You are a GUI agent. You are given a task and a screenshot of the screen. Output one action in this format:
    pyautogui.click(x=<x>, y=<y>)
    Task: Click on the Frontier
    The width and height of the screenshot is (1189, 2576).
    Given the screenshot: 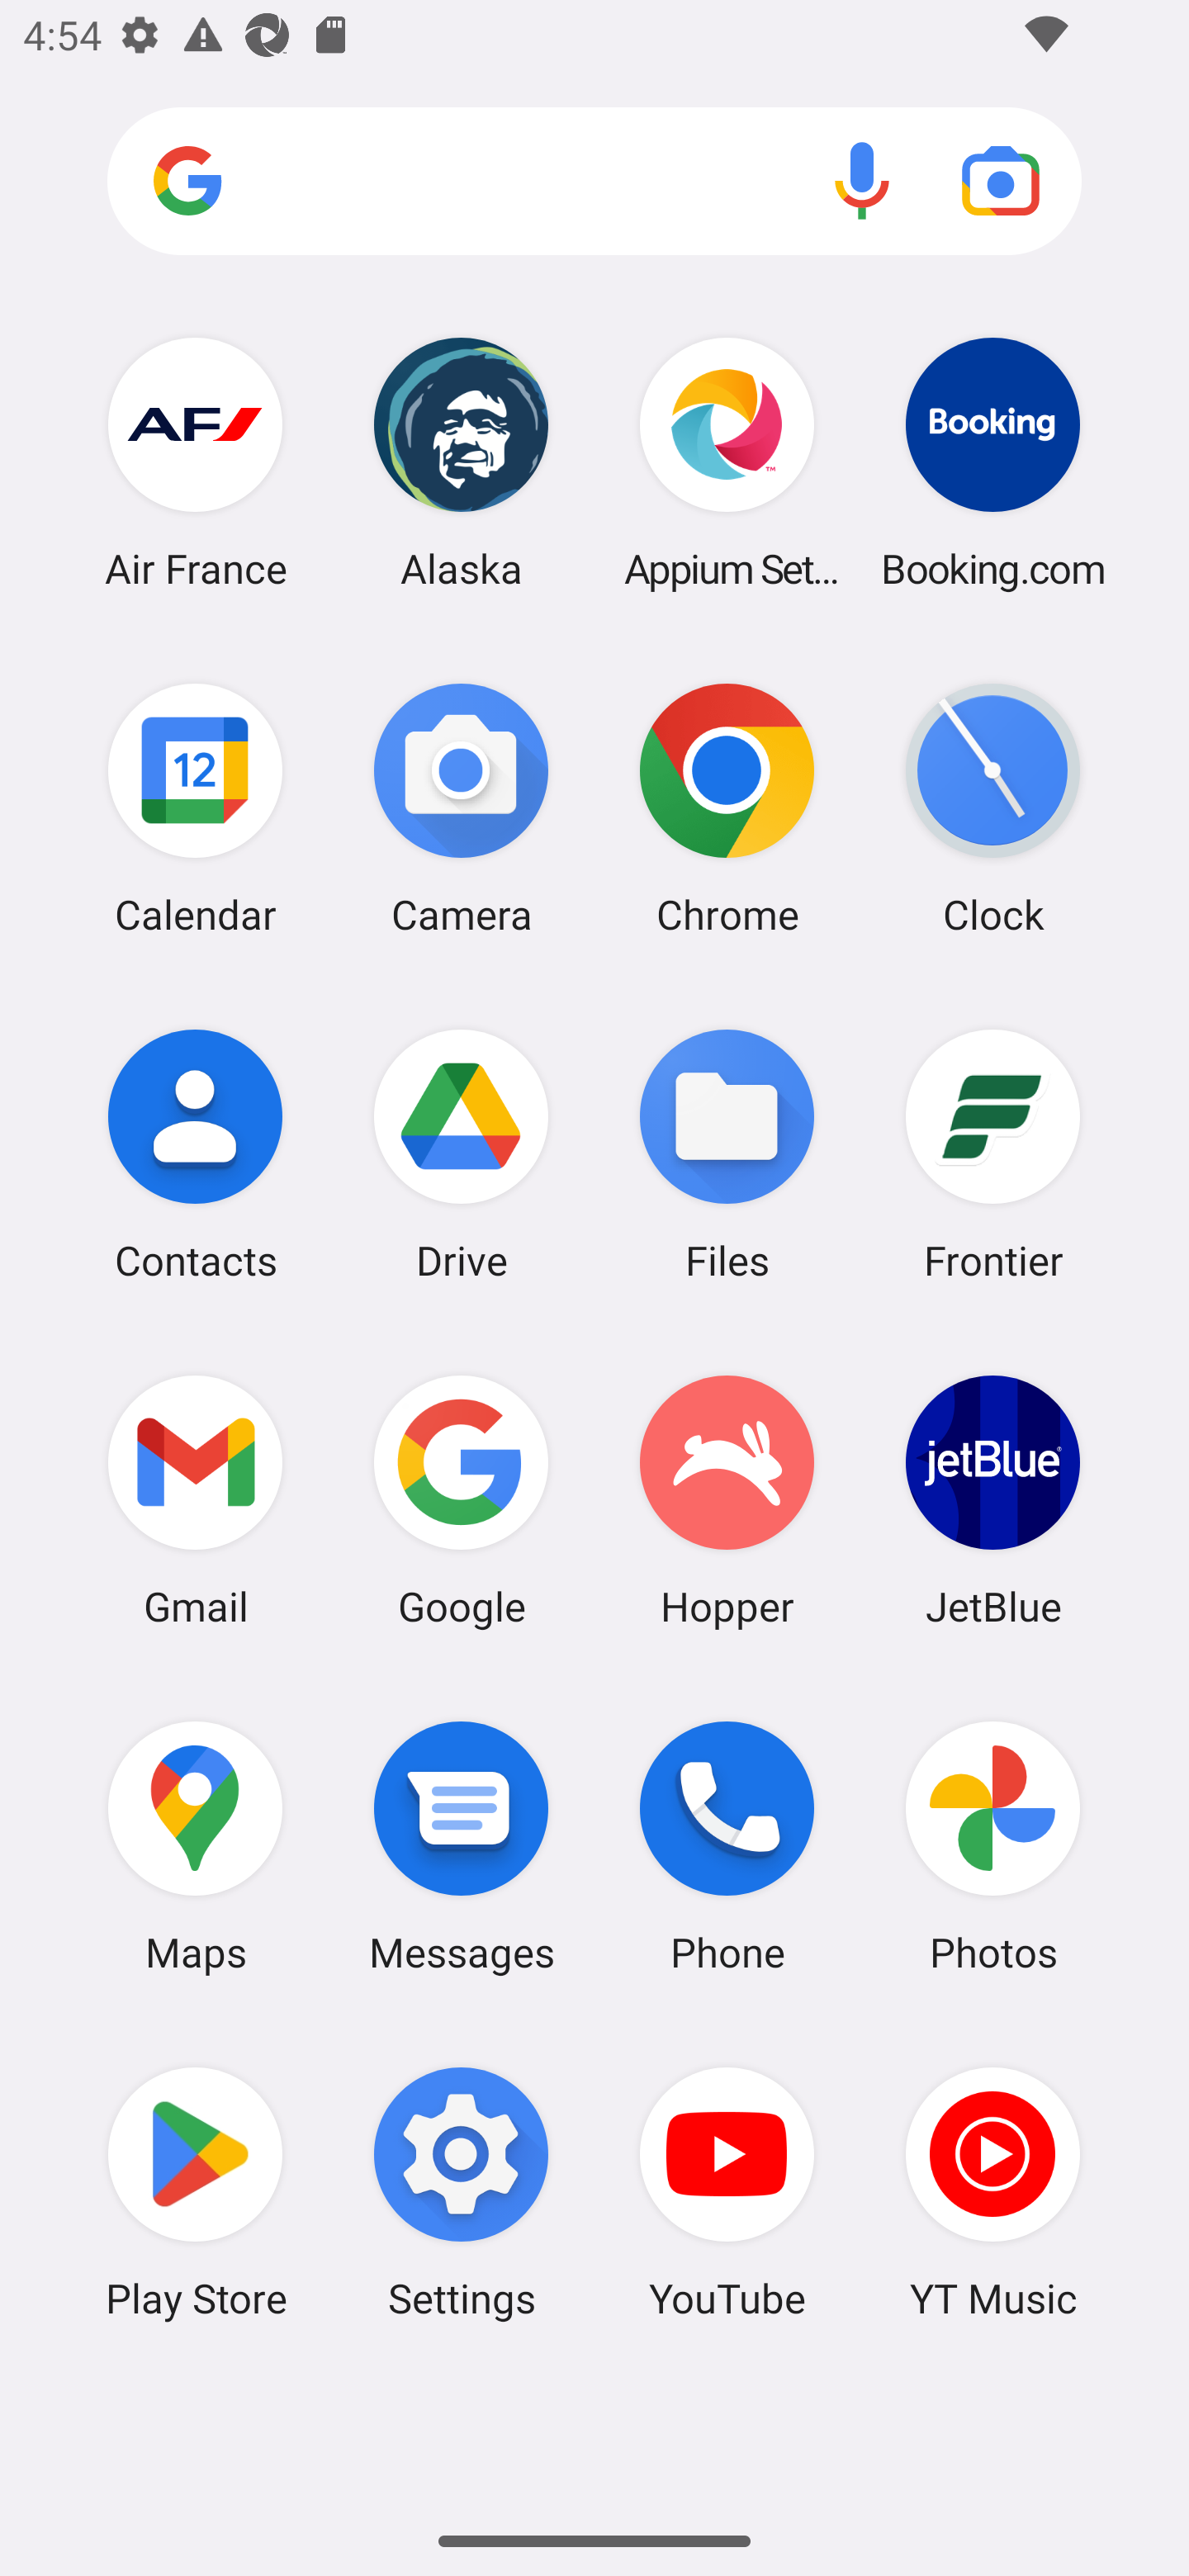 What is the action you would take?
    pyautogui.click(x=992, y=1153)
    